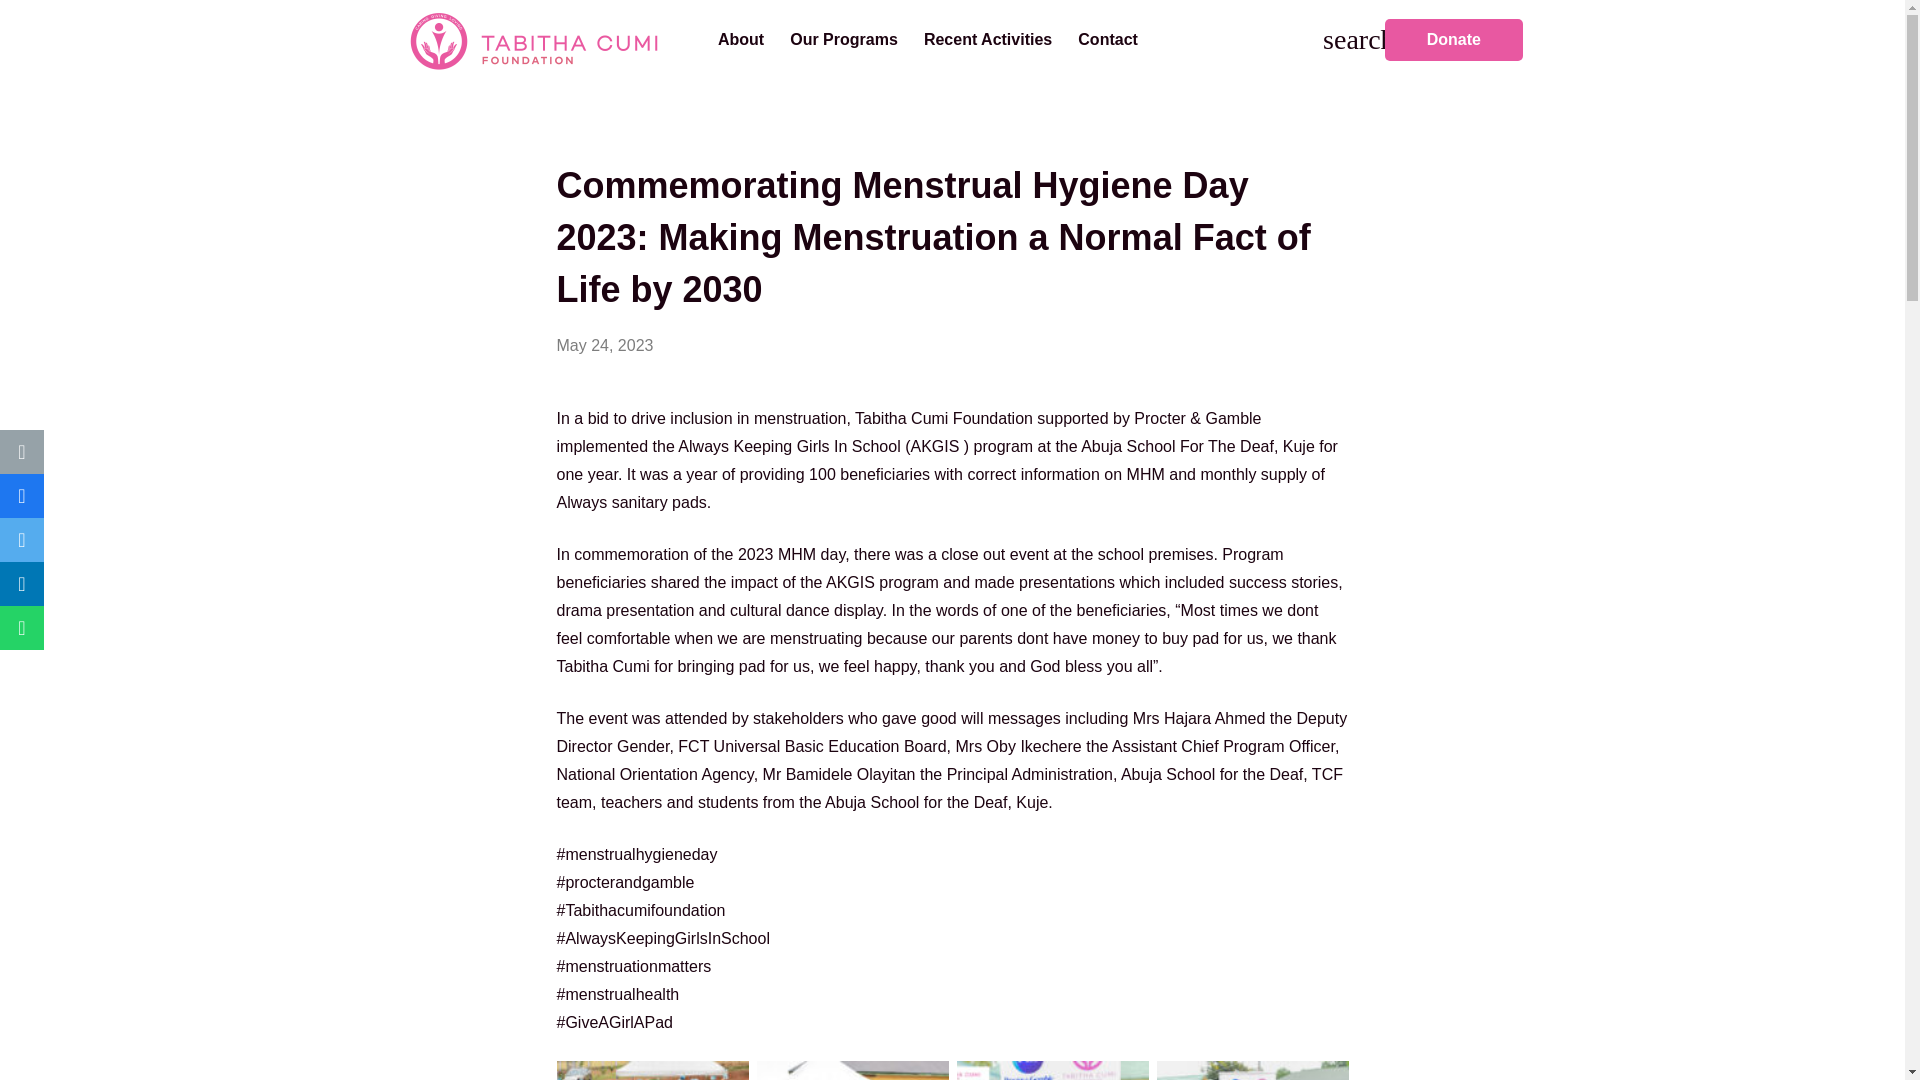 Image resolution: width=1920 pixels, height=1080 pixels. Describe the element at coordinates (852, 1068) in the screenshot. I see `2` at that location.